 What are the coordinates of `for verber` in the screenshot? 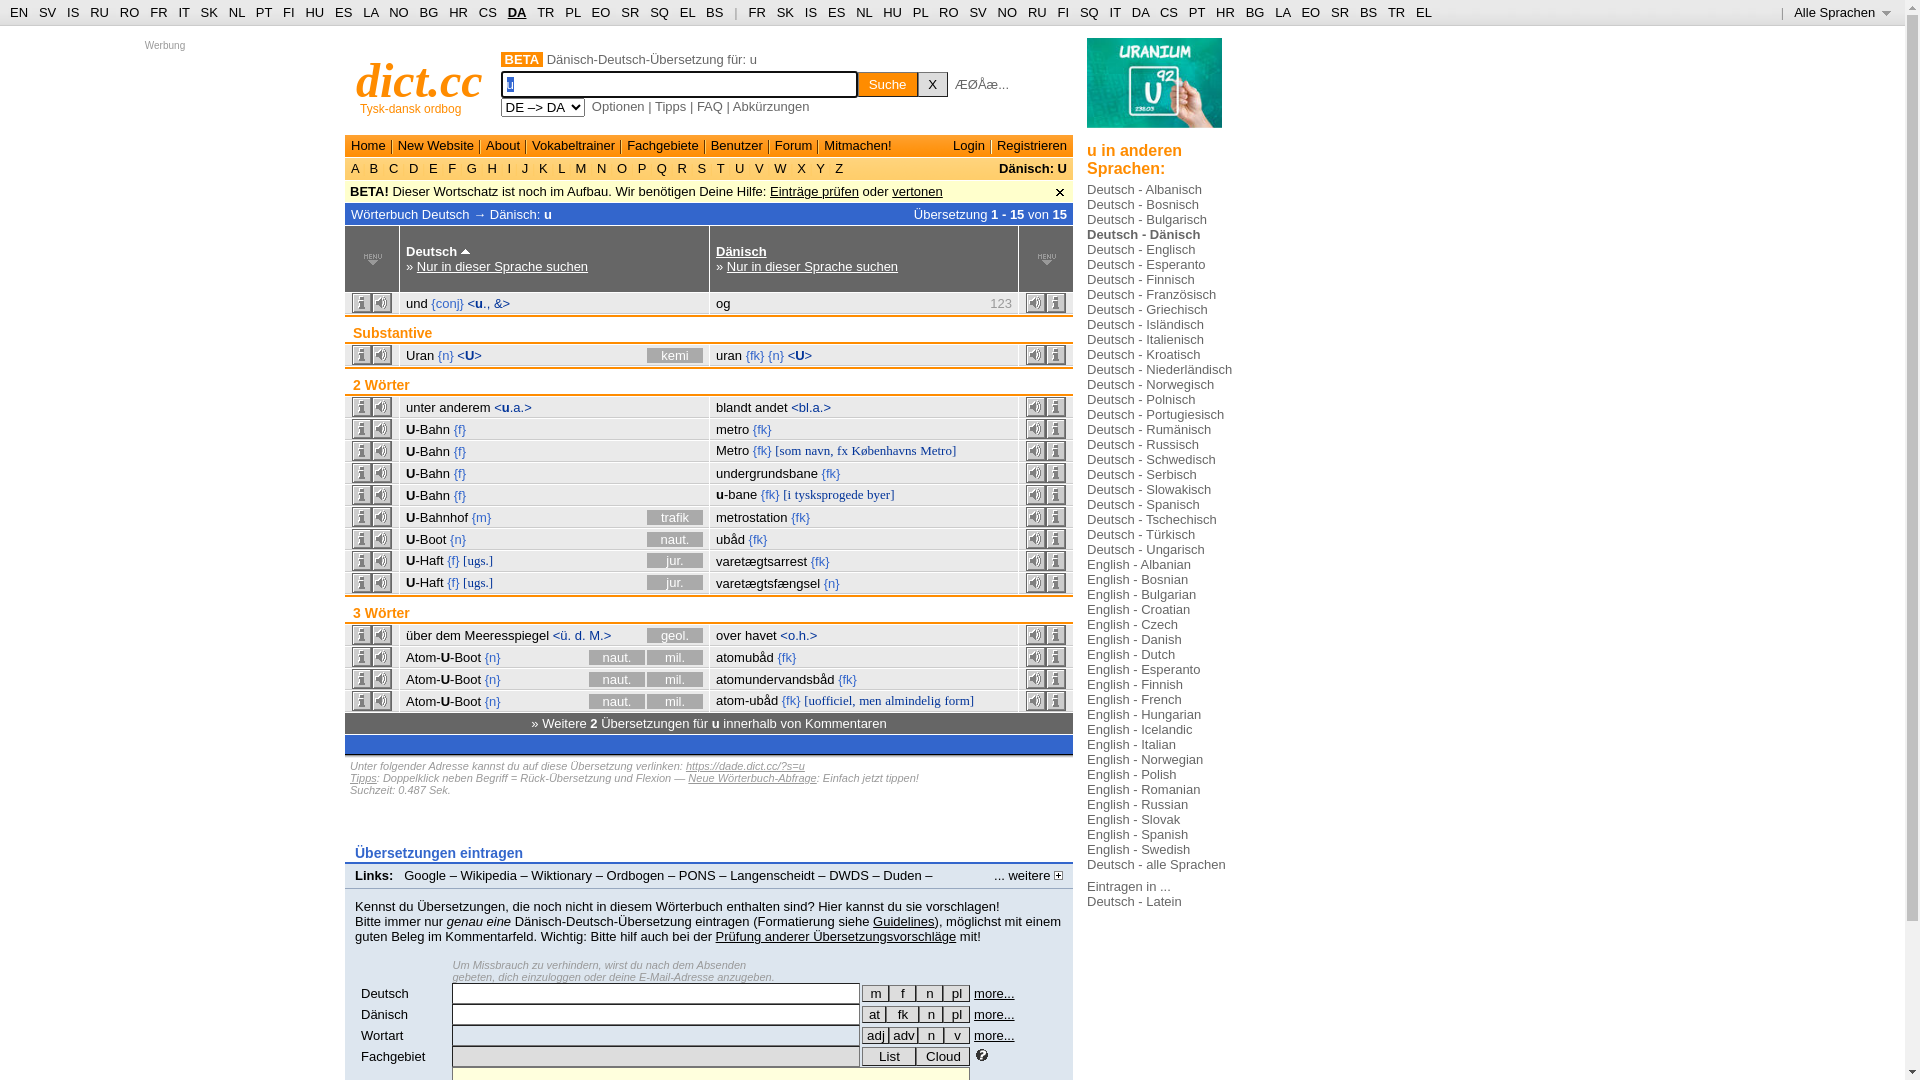 It's located at (874, 1014).